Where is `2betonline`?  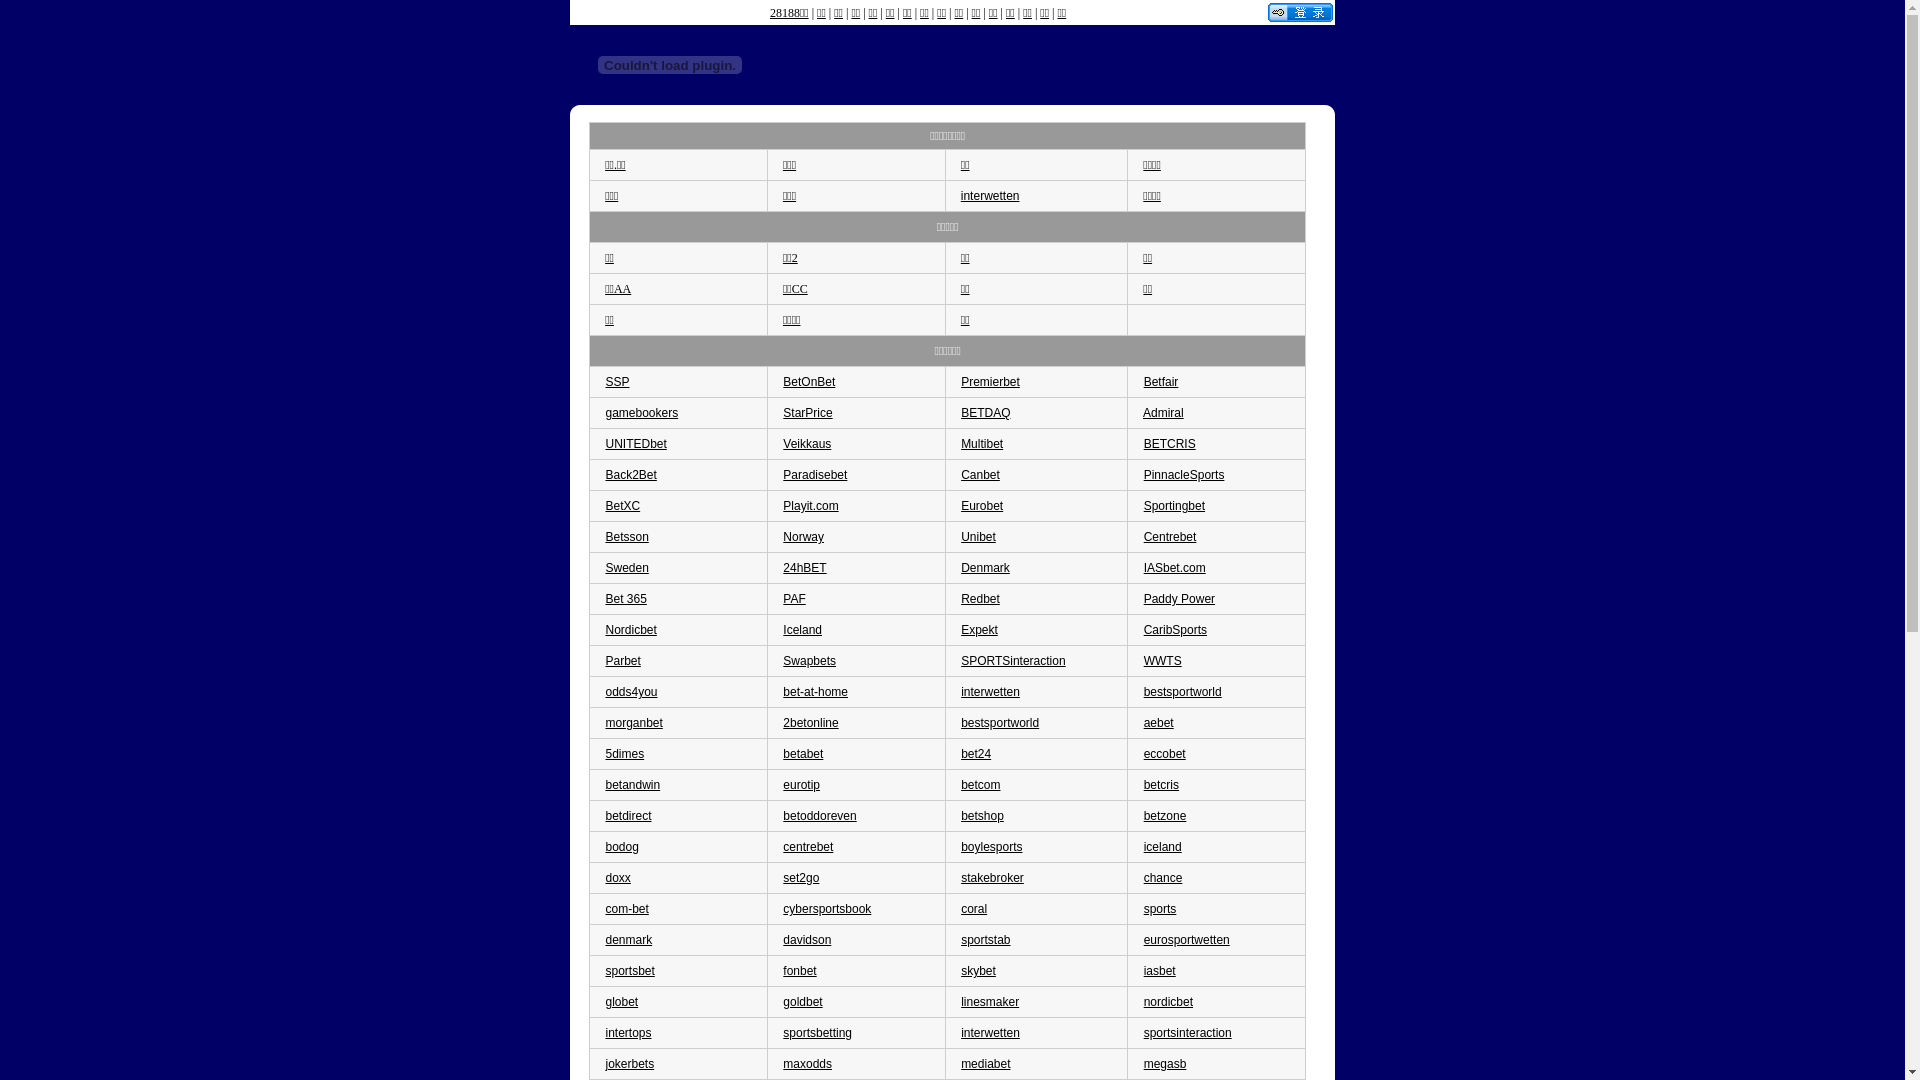
2betonline is located at coordinates (810, 723).